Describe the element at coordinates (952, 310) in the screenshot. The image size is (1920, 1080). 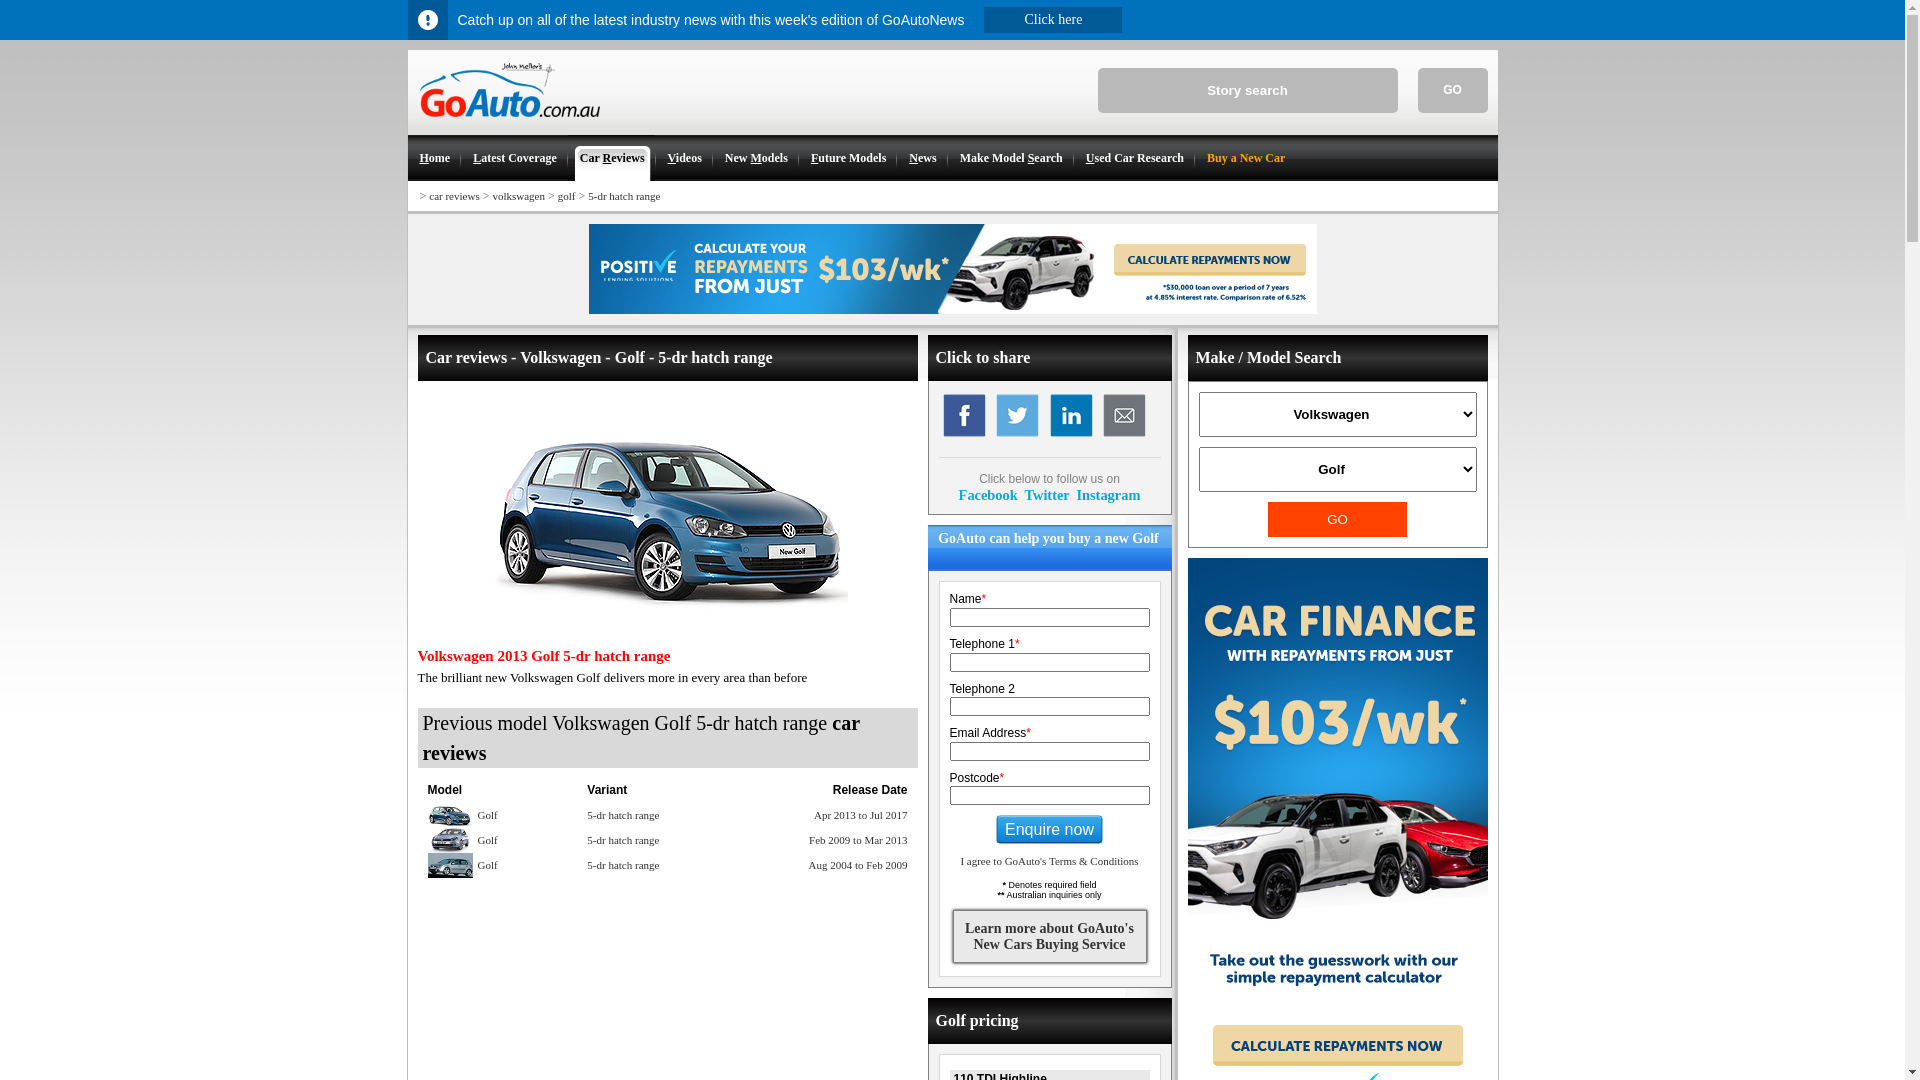
I see `Nodifi Leaderboard ad ` at that location.